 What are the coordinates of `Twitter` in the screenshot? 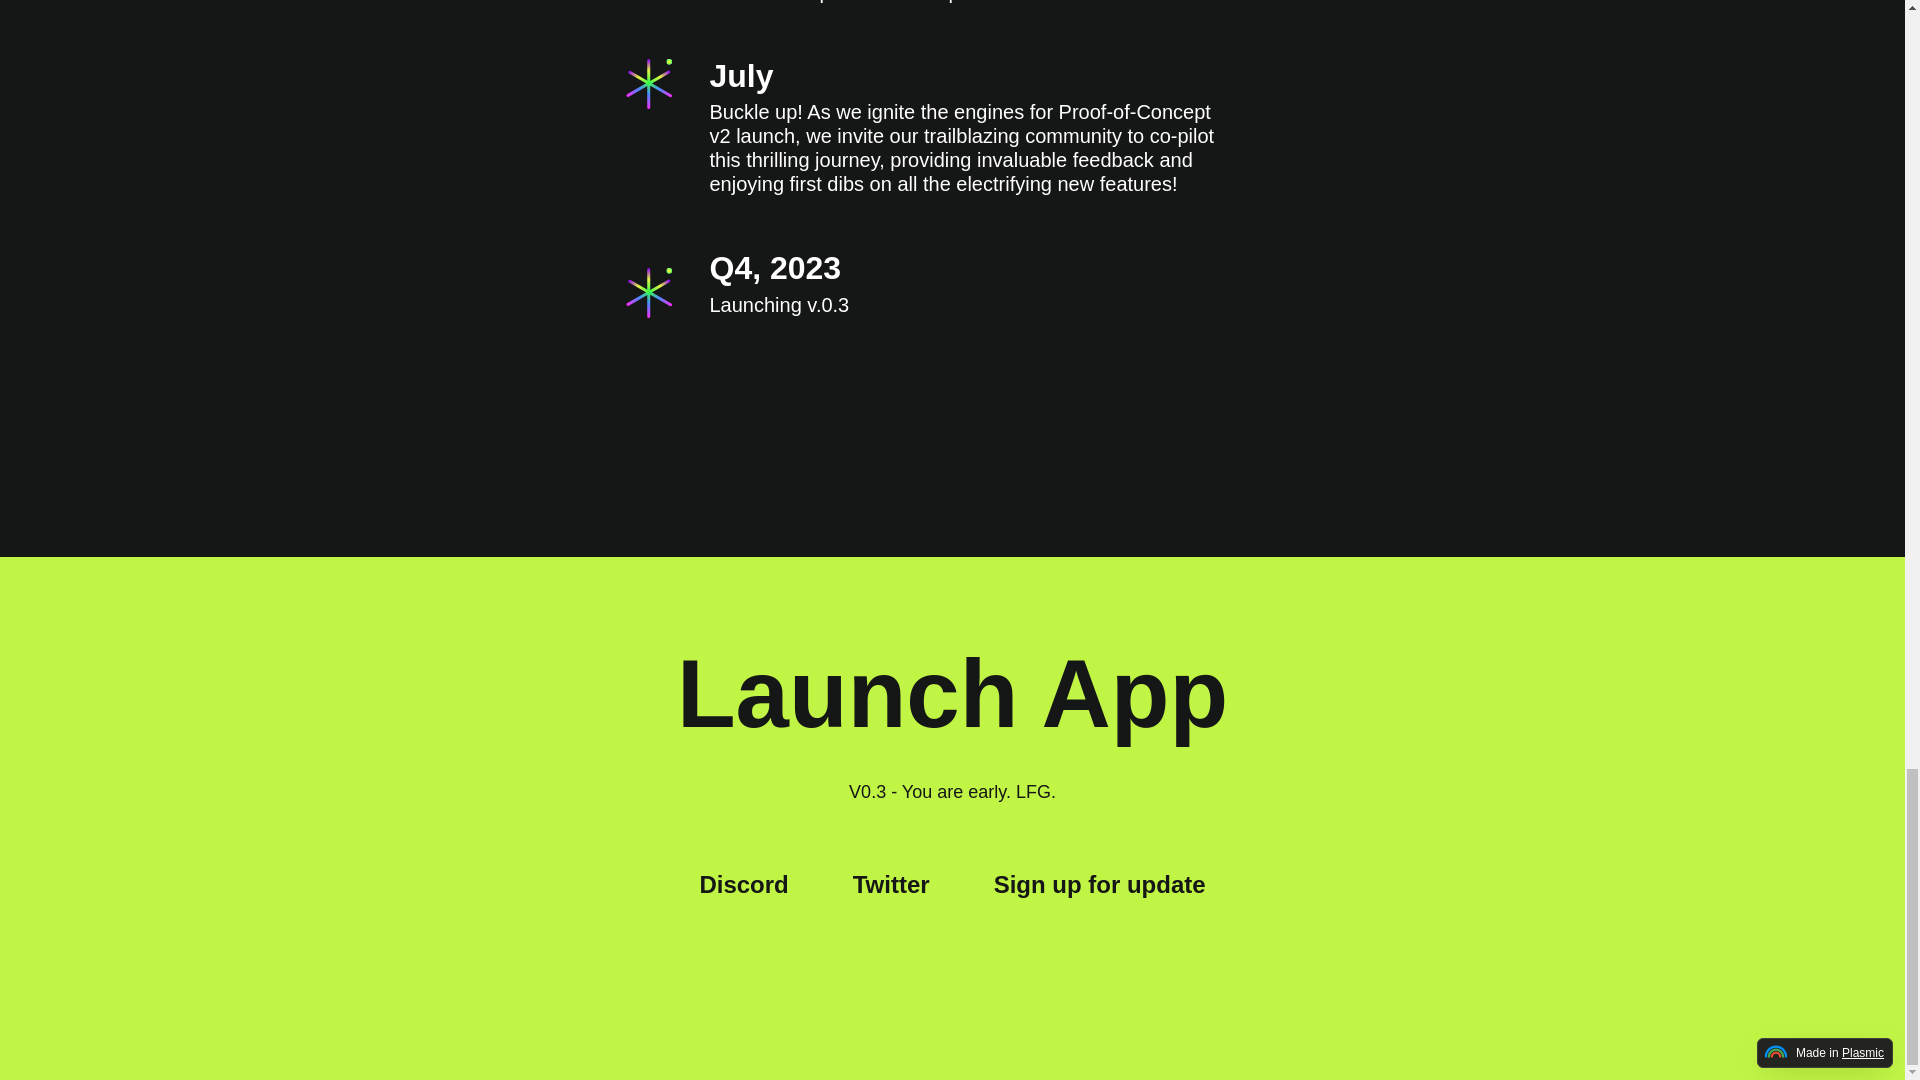 It's located at (890, 884).